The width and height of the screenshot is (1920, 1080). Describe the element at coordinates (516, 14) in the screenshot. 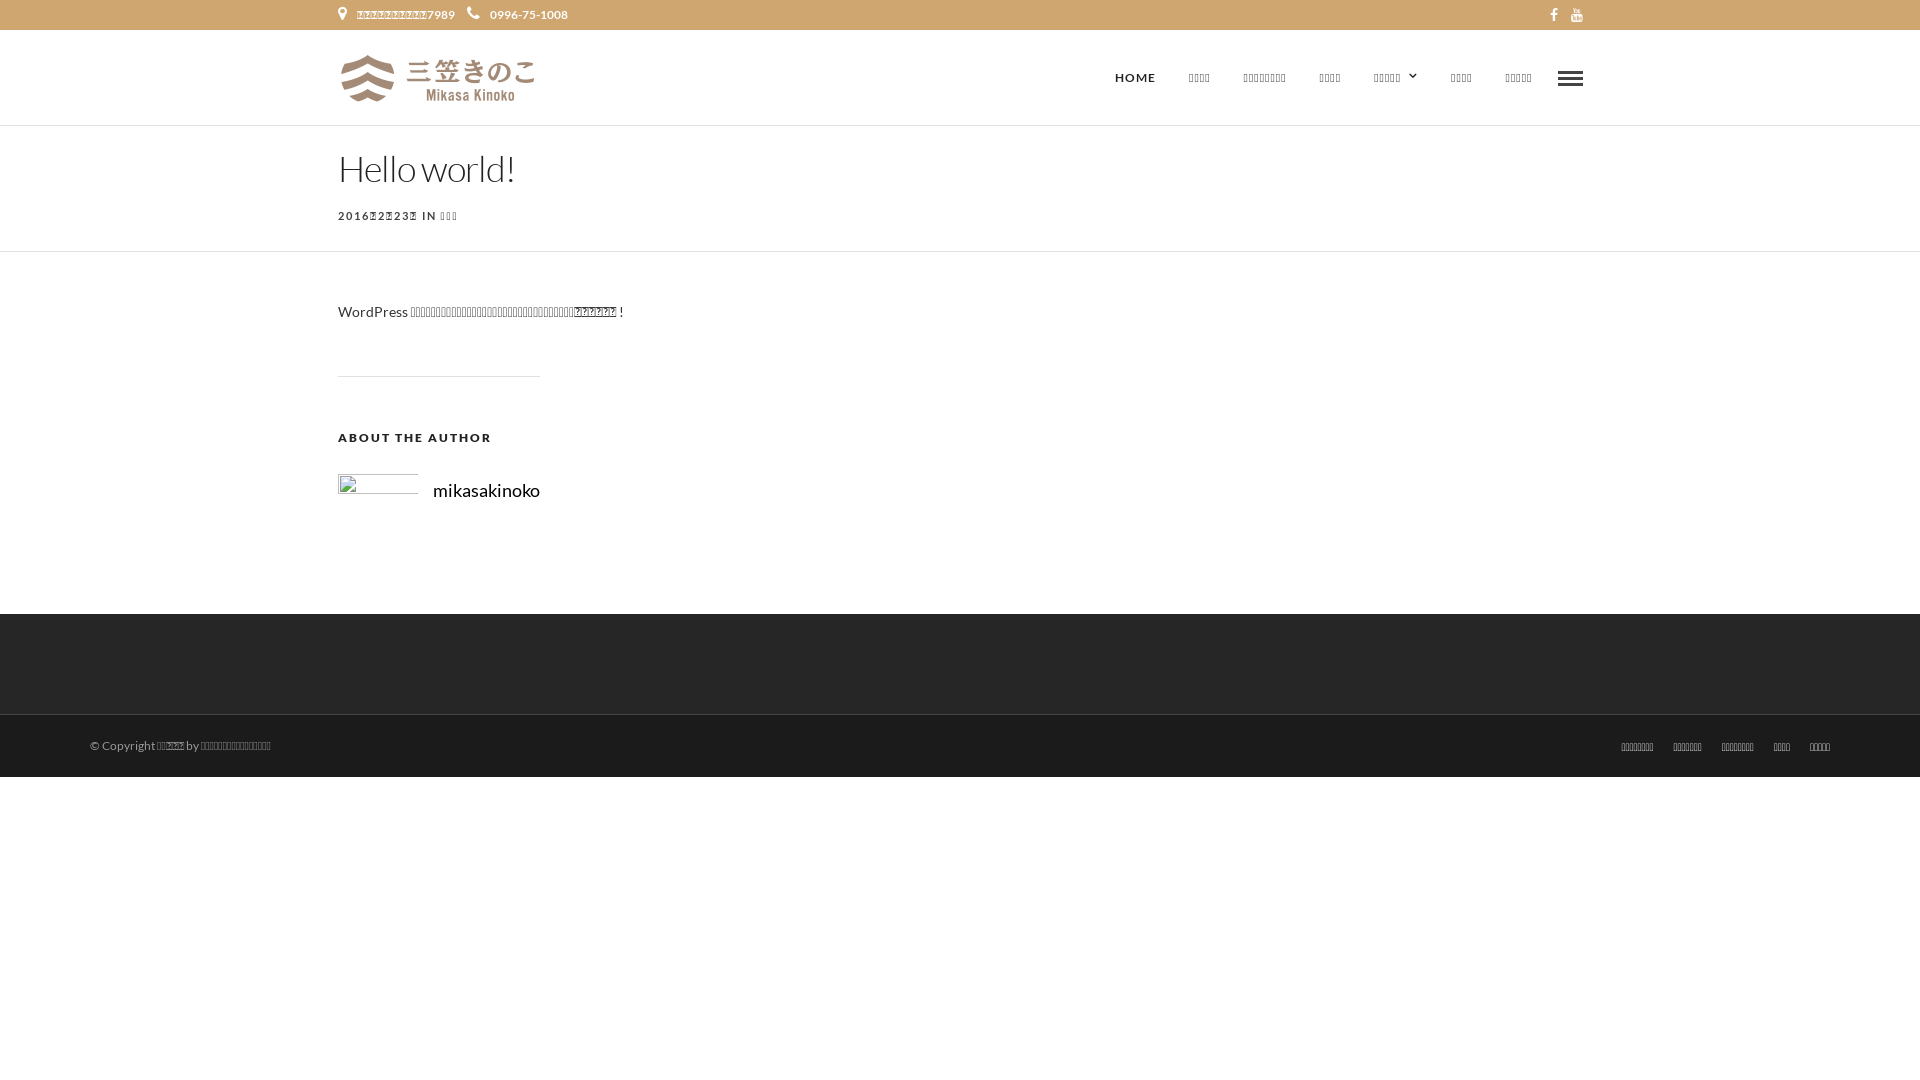

I see `0996-75-1008` at that location.